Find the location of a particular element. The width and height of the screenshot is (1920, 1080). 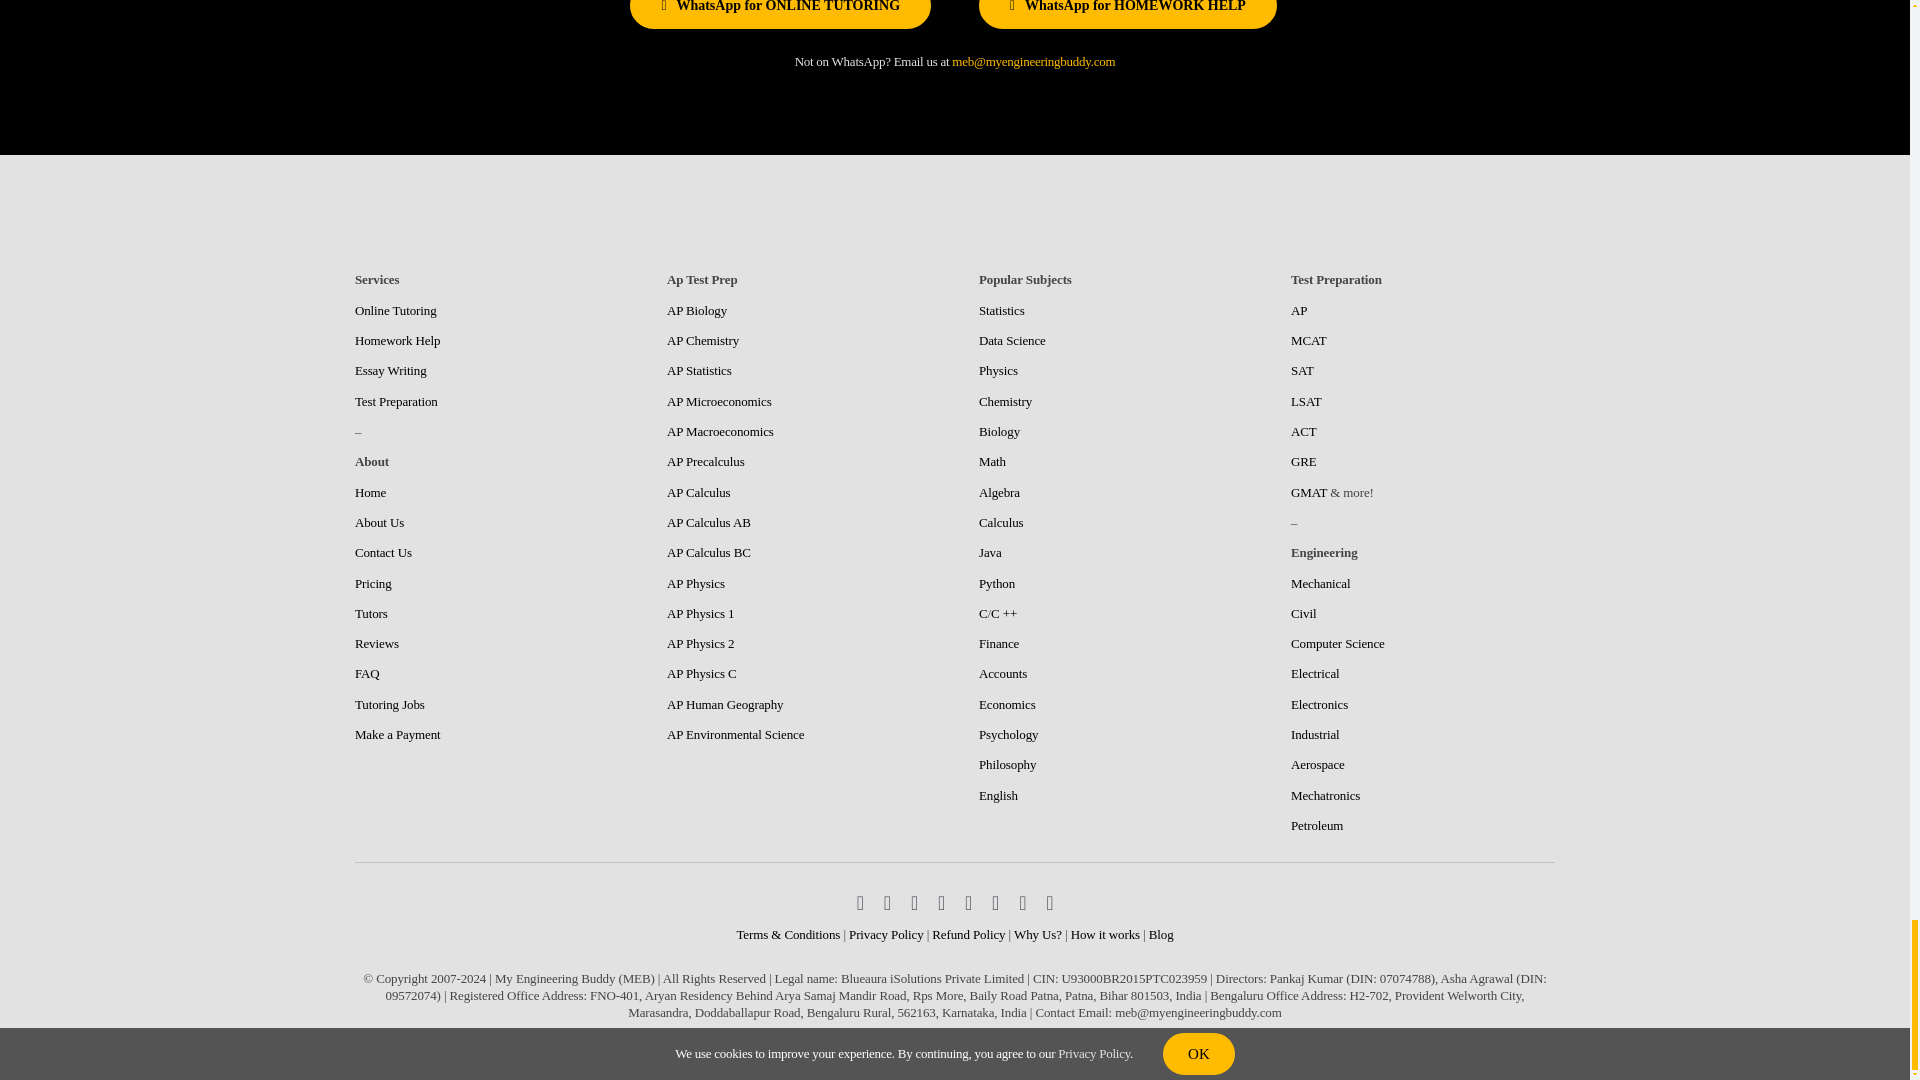

FAQ is located at coordinates (368, 674).